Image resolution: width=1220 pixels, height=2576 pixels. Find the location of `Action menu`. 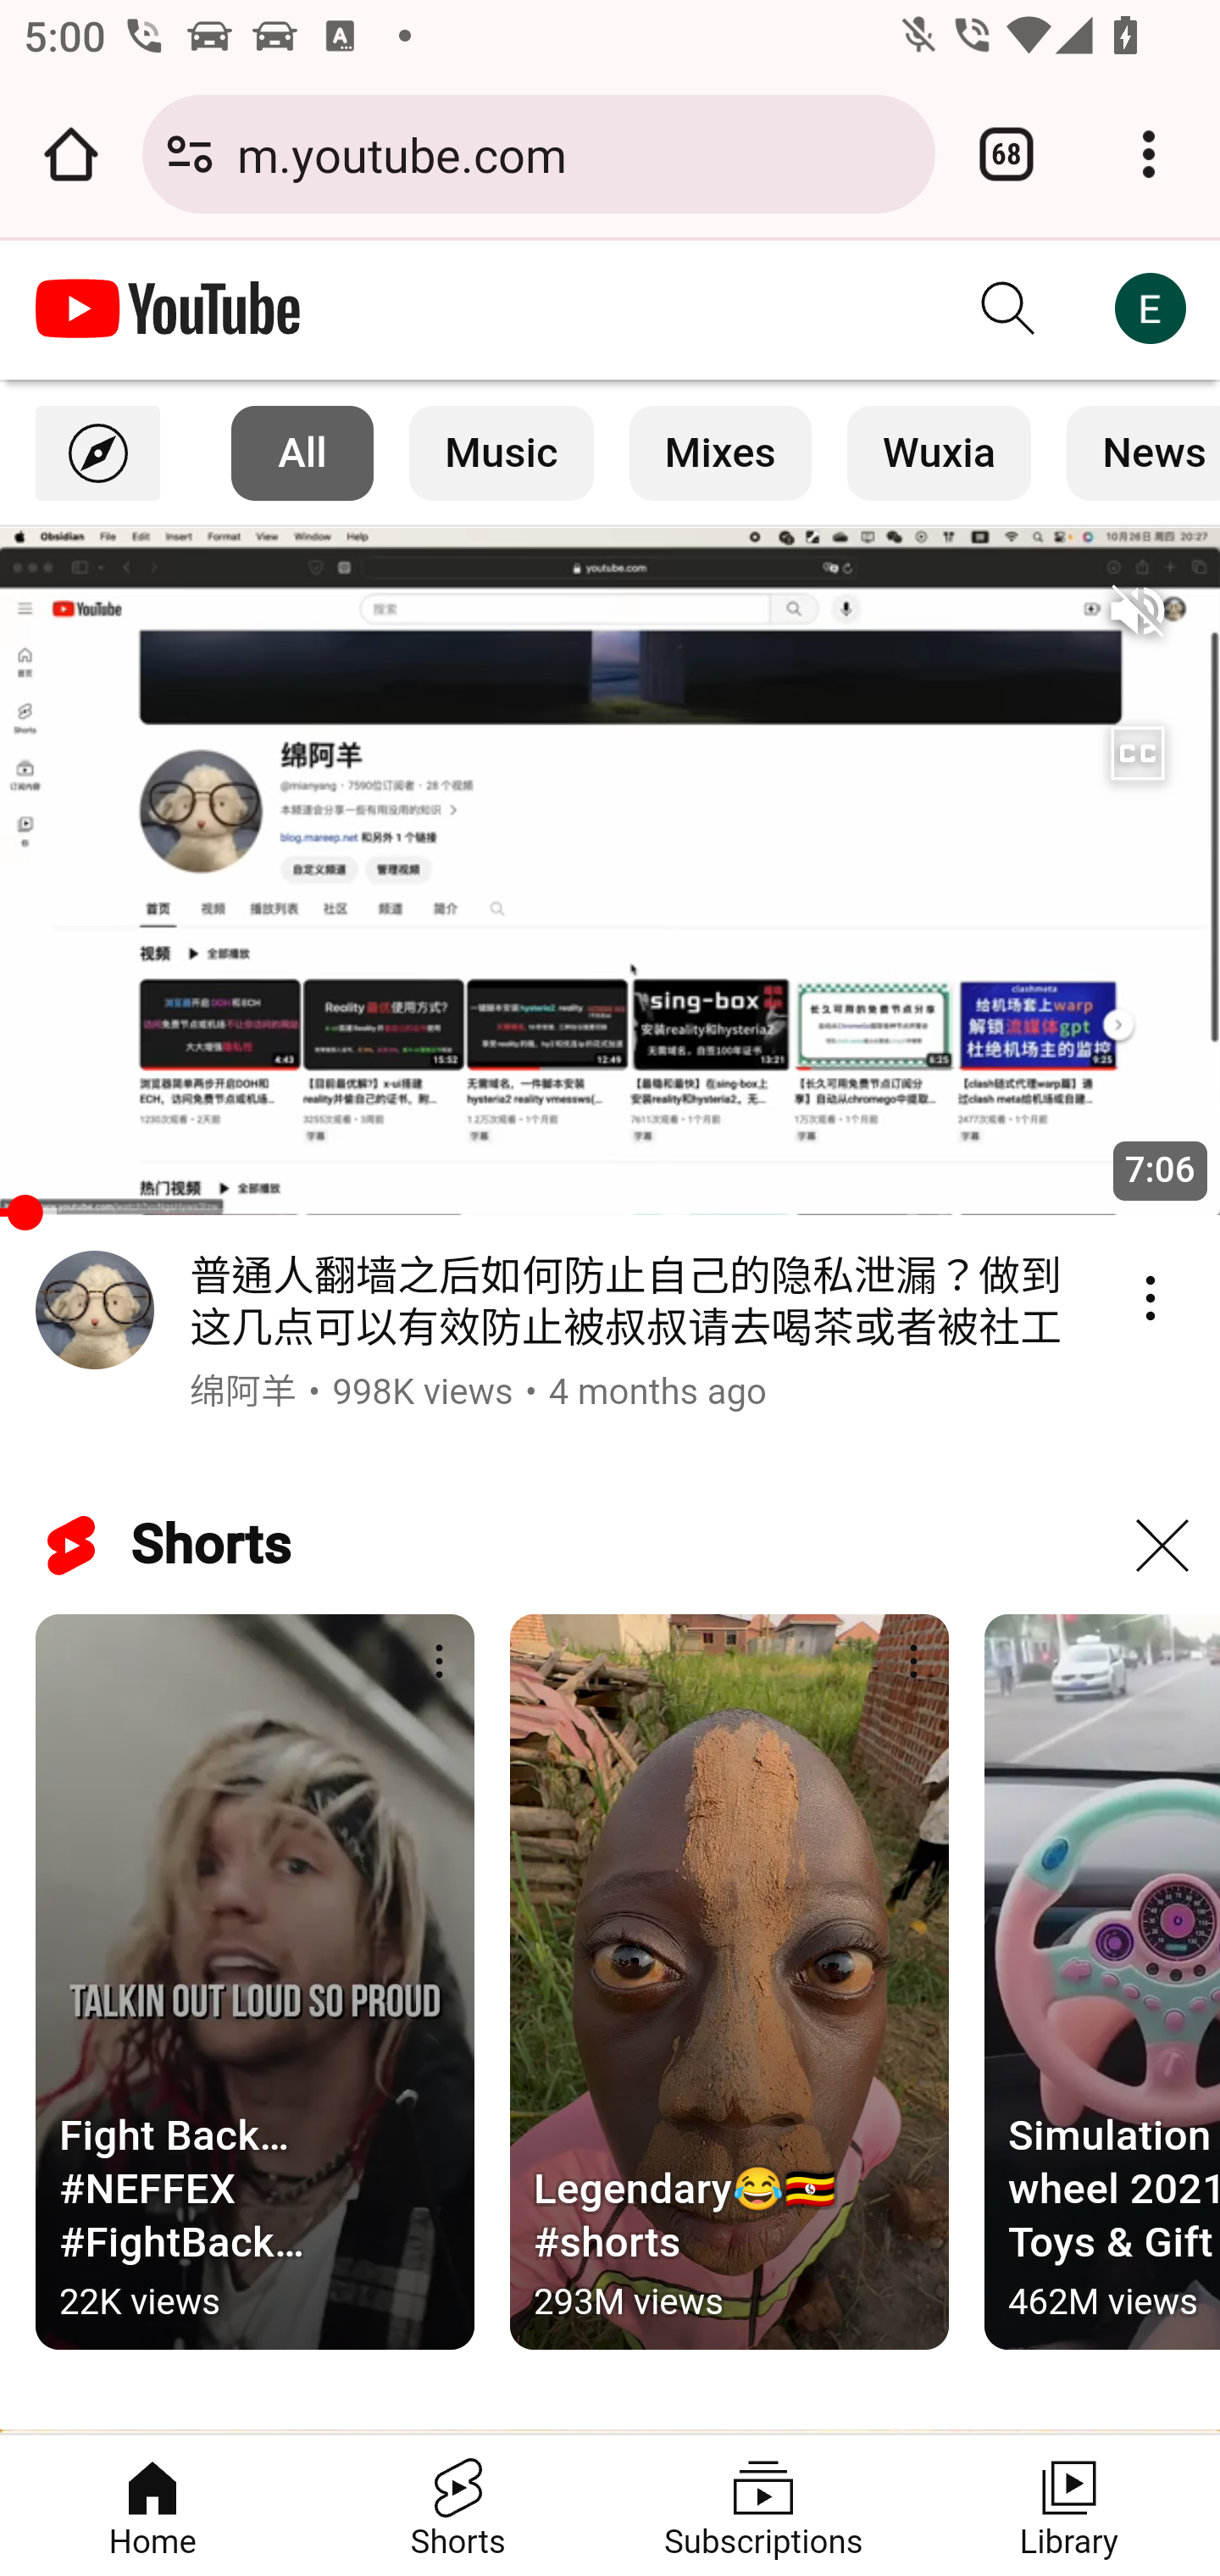

Action menu is located at coordinates (1150, 1298).